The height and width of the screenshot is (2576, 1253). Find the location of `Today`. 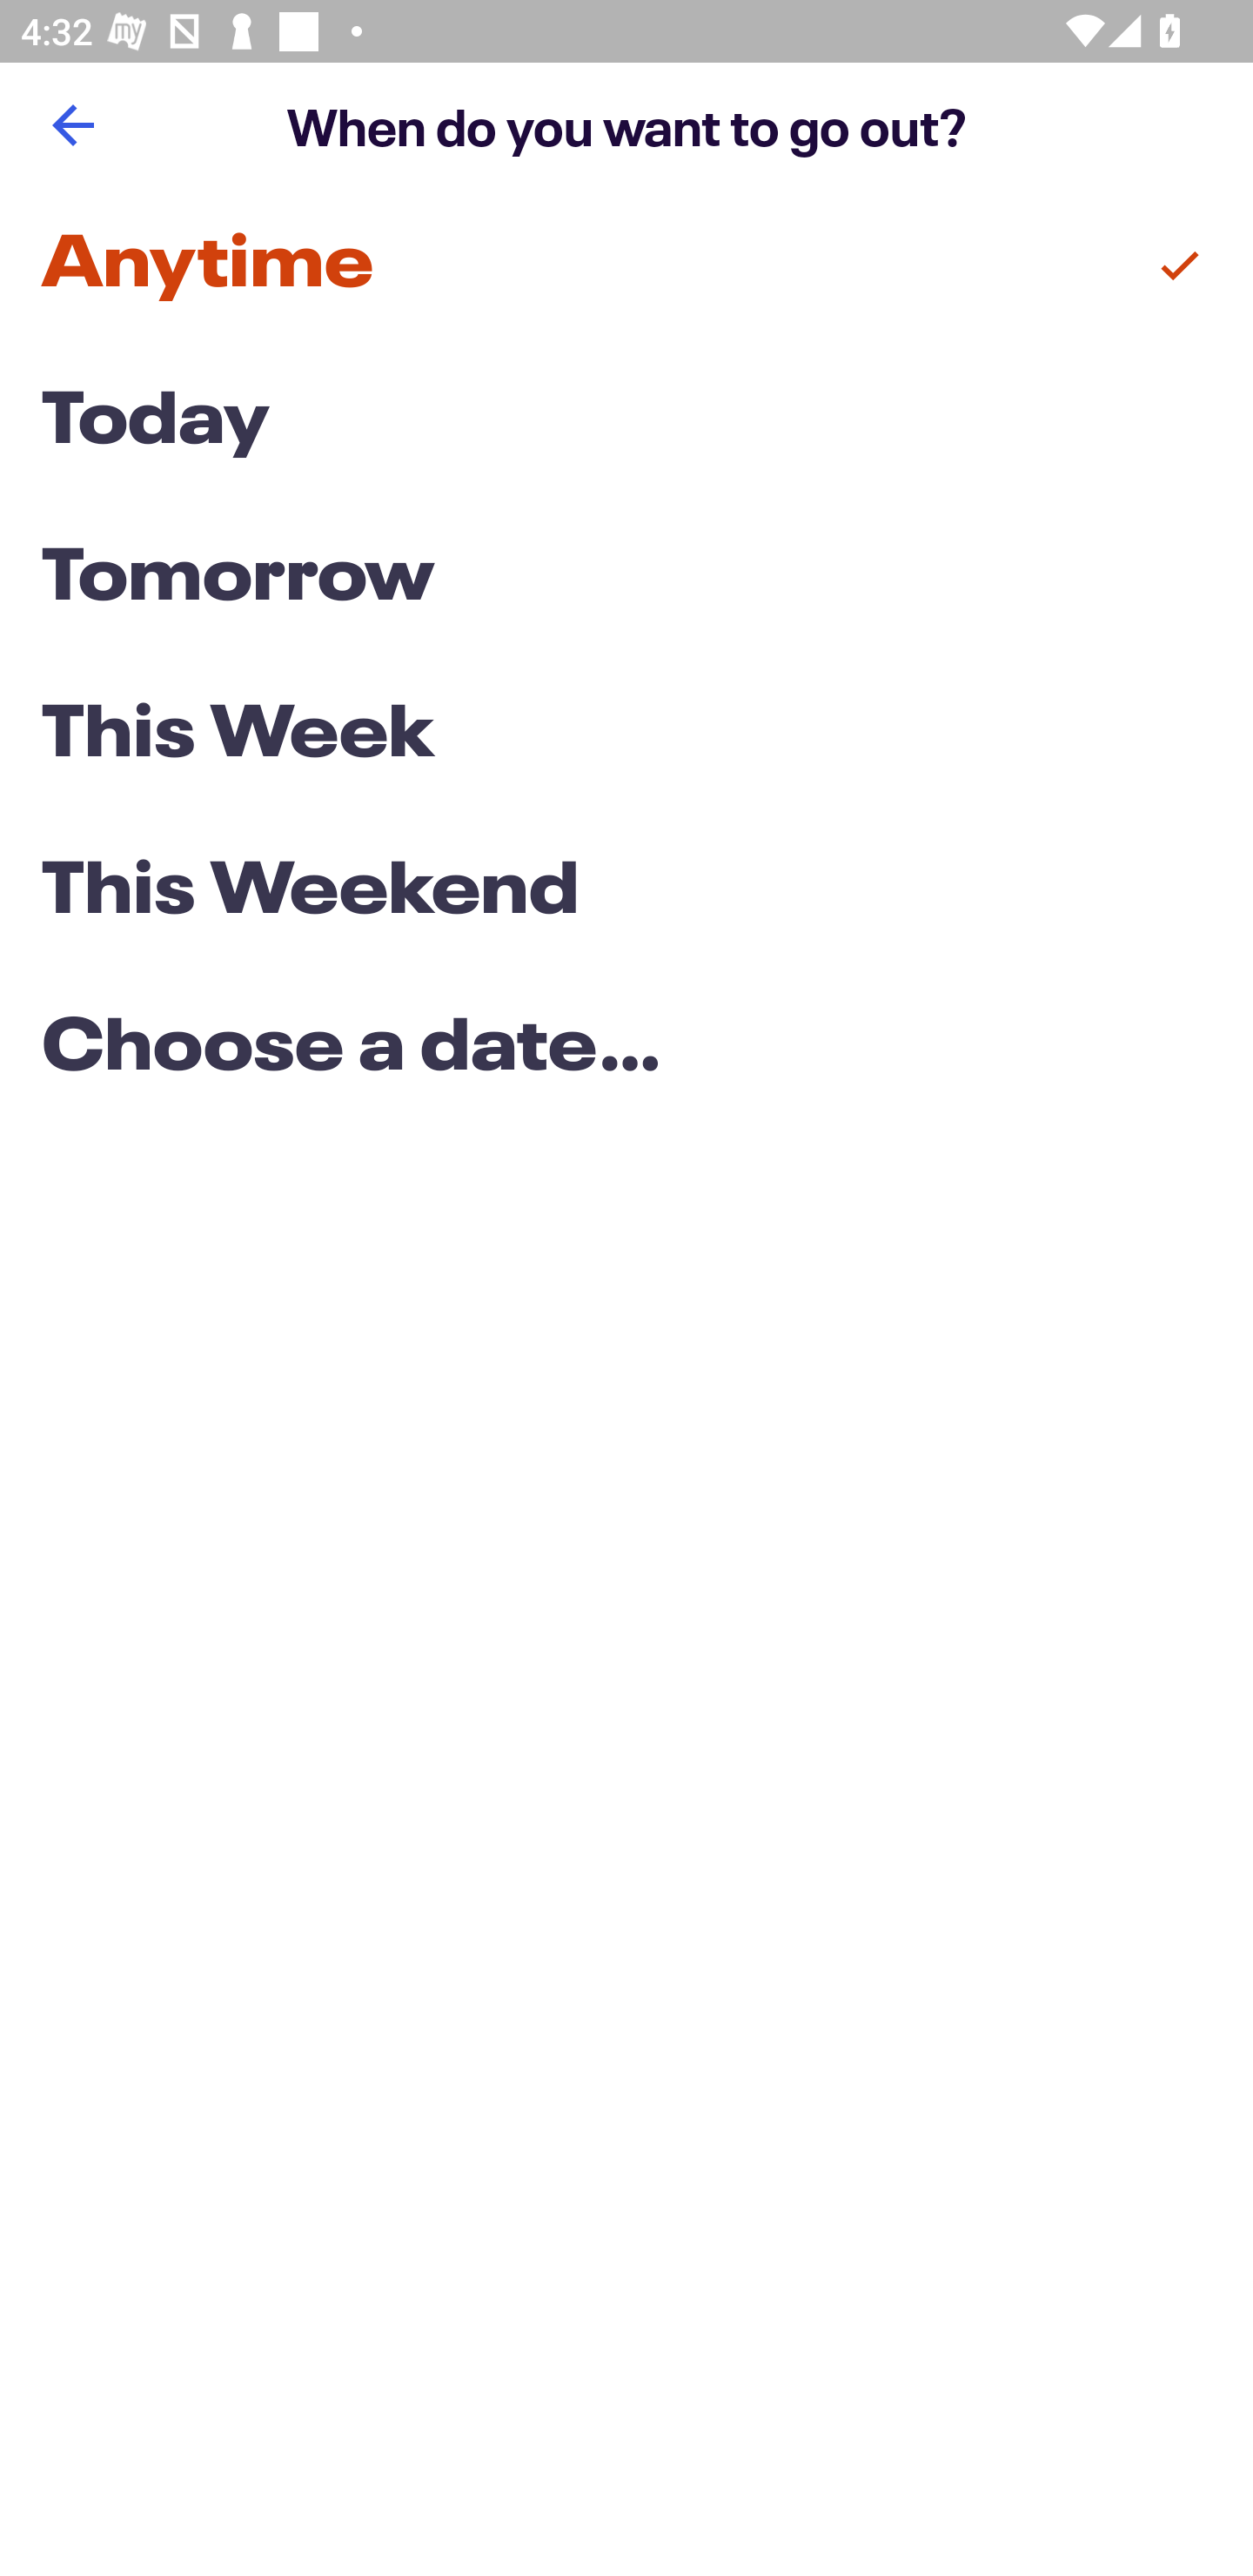

Today is located at coordinates (626, 423).